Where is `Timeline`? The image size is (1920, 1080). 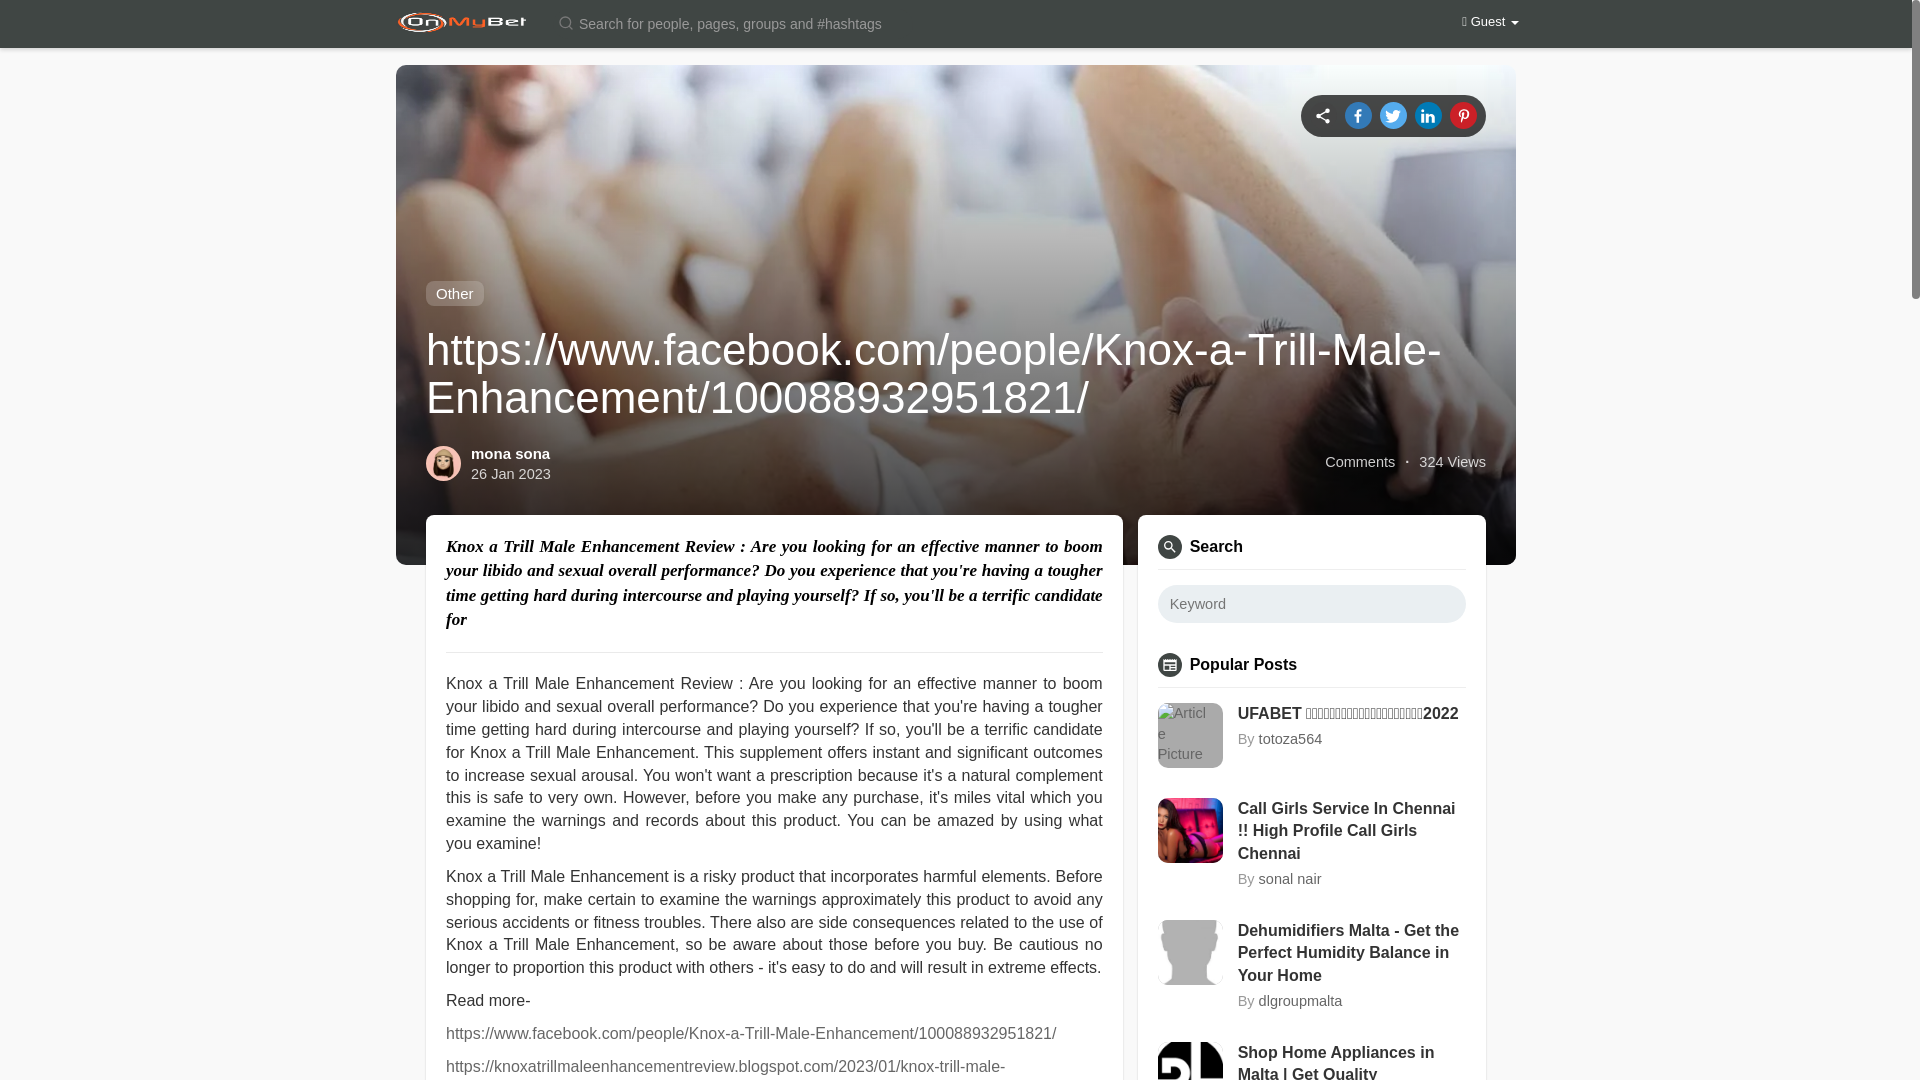 Timeline is located at coordinates (1322, 114).